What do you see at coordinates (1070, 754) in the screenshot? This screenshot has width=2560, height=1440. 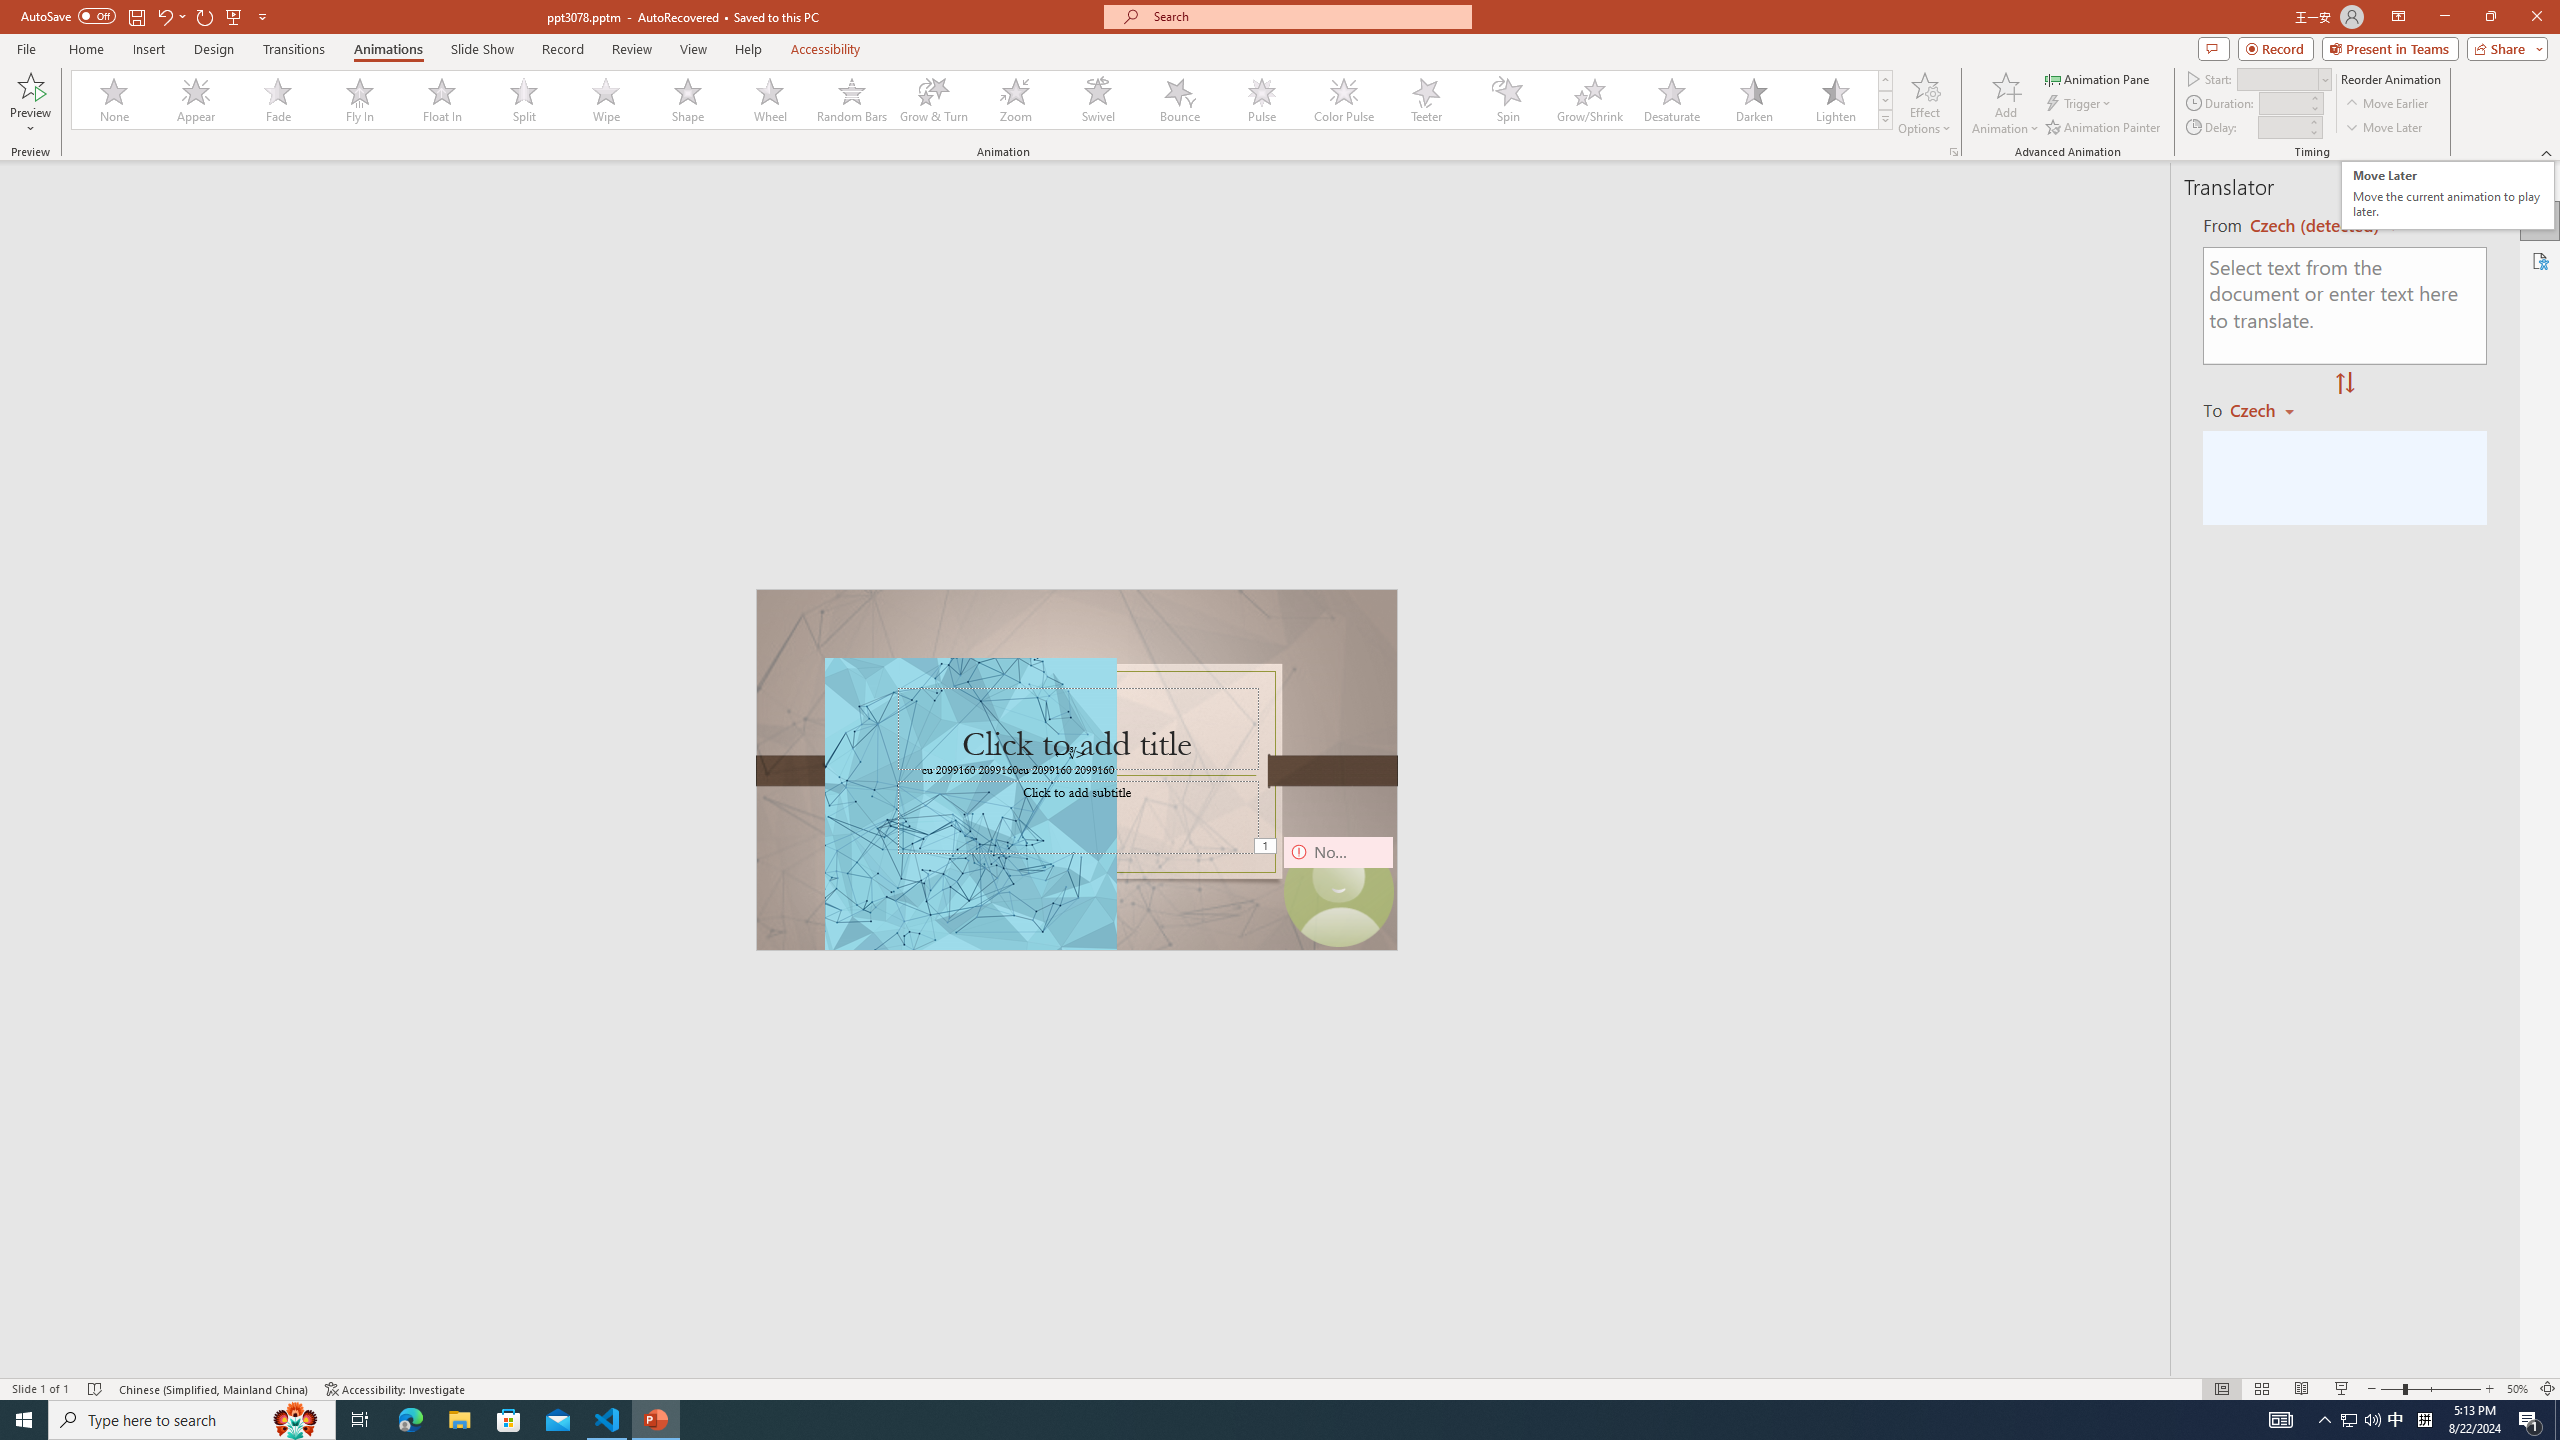 I see `TextBox 7` at bounding box center [1070, 754].